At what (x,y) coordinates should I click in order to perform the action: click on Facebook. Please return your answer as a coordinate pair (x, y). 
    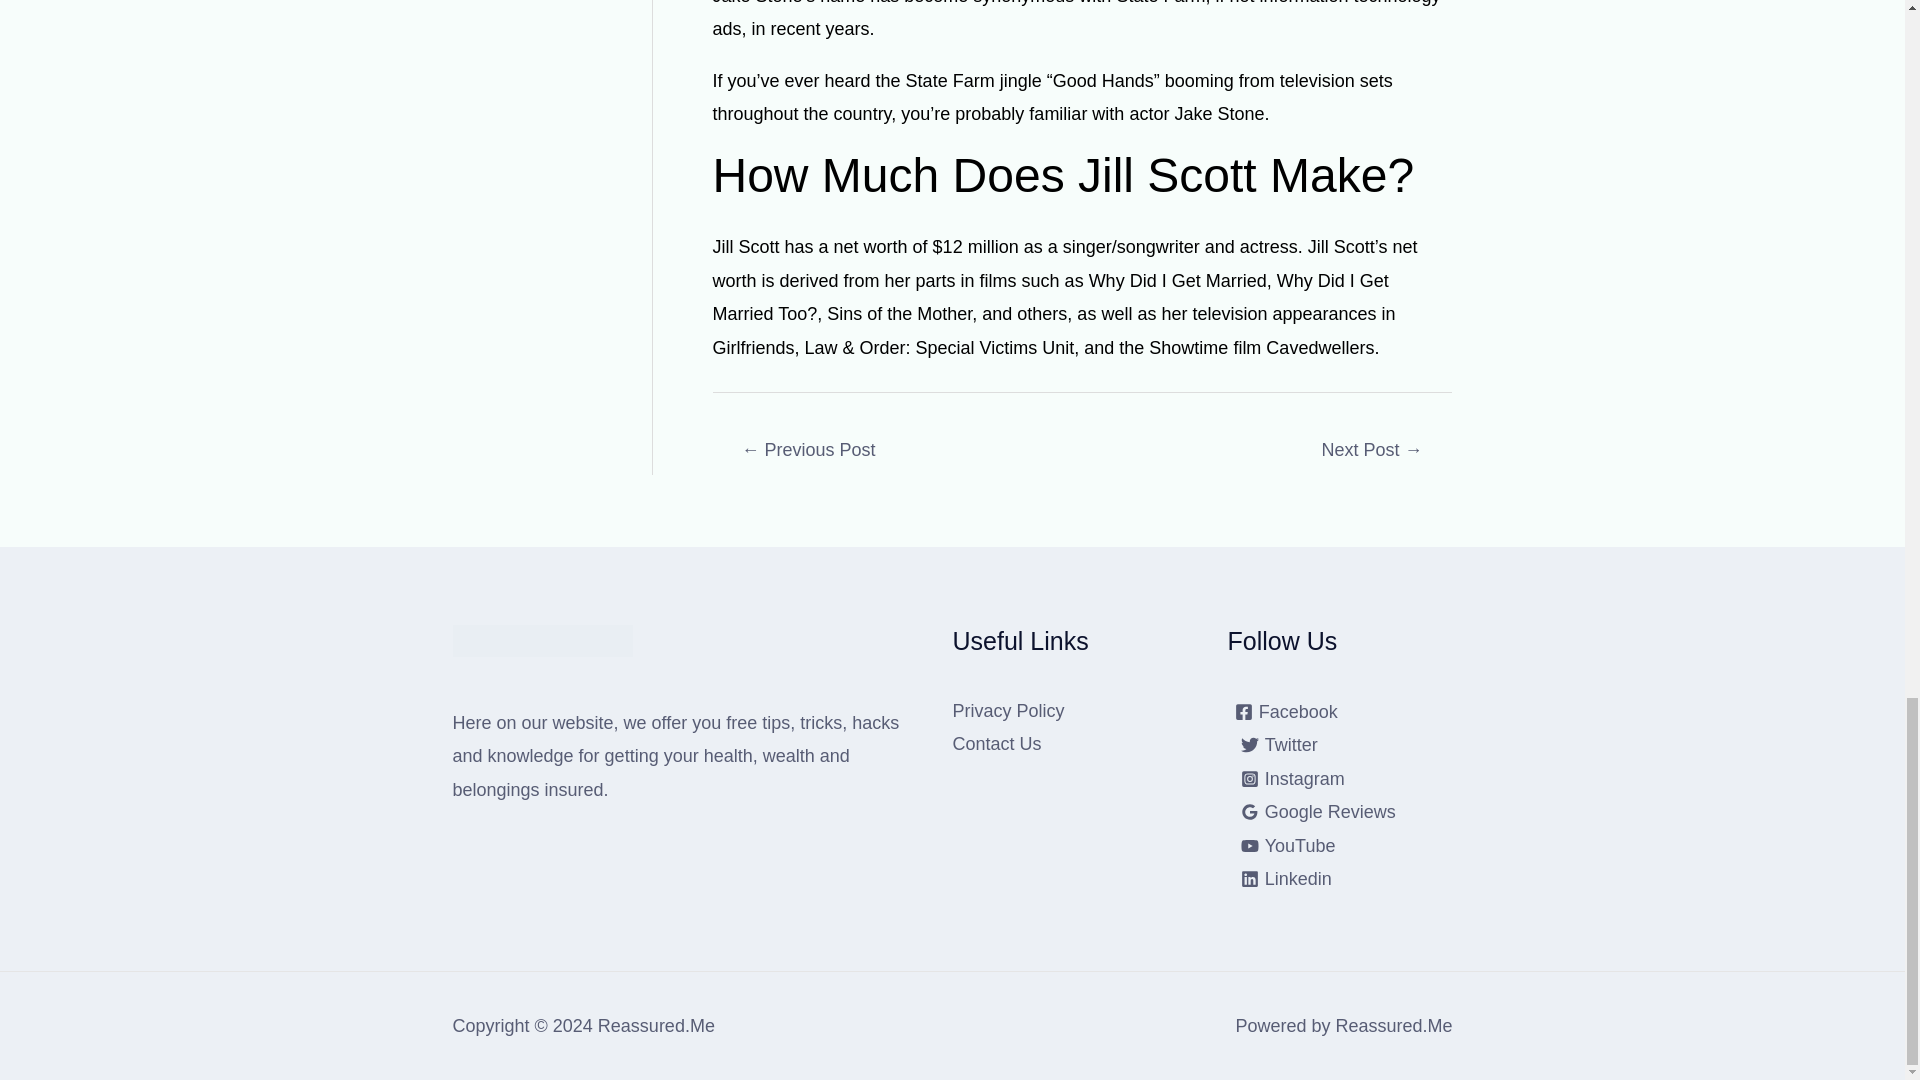
    Looking at the image, I should click on (1286, 712).